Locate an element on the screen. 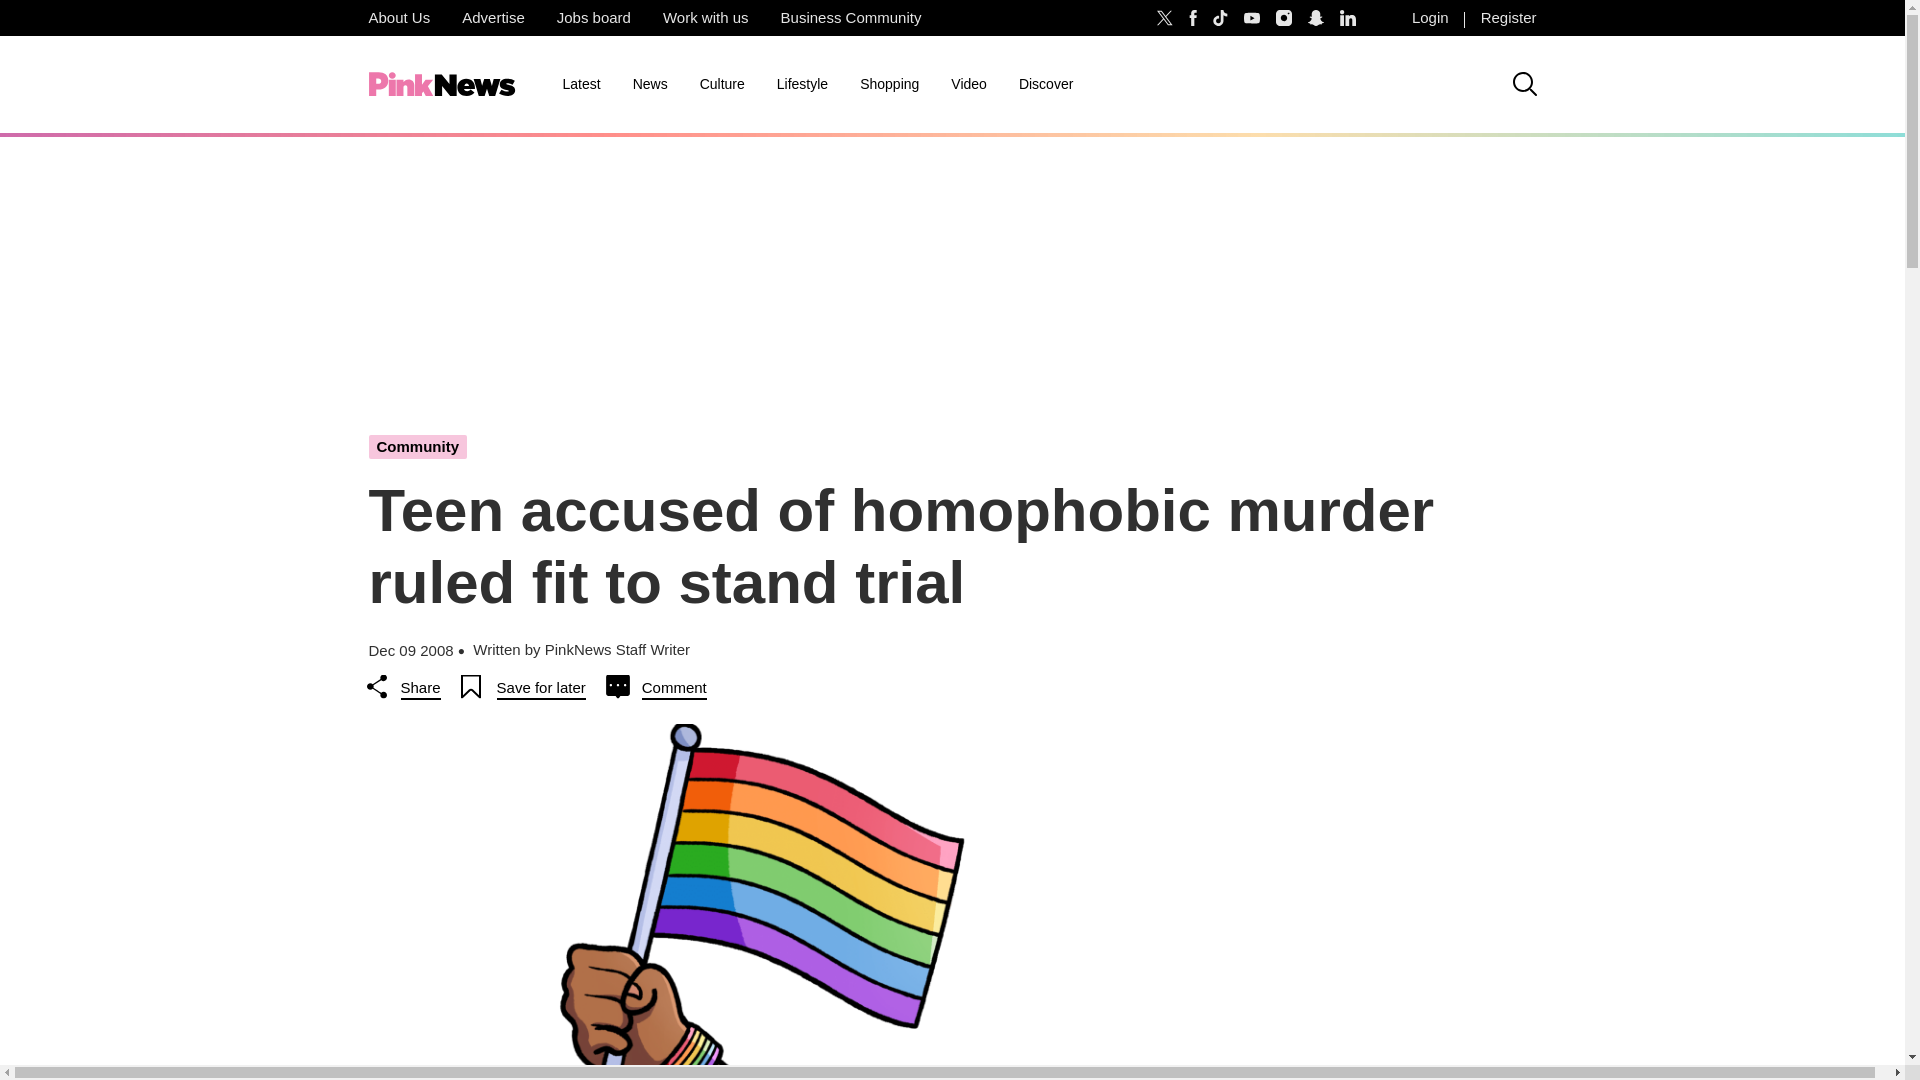 The width and height of the screenshot is (1920, 1080). Login is located at coordinates (1430, 18).